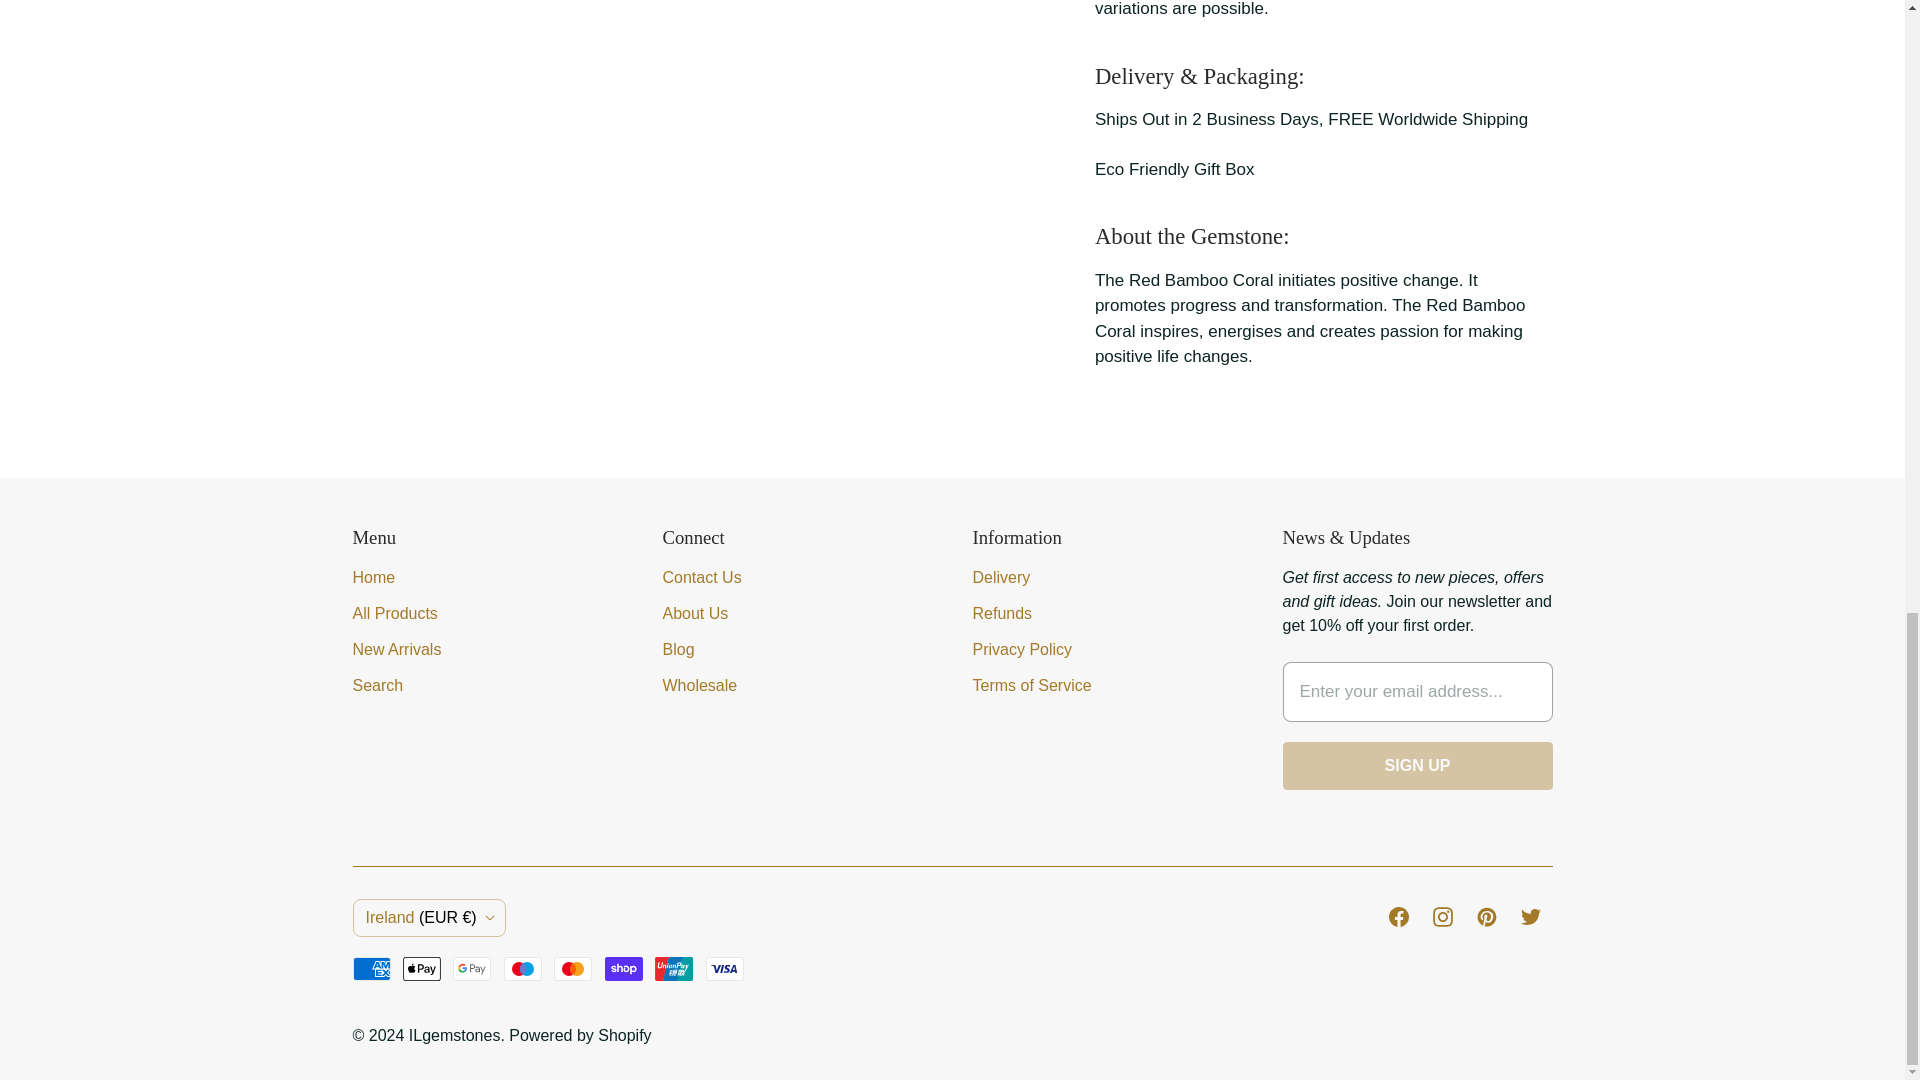 The image size is (1920, 1080). Describe the element at coordinates (370, 968) in the screenshot. I see `American Express` at that location.